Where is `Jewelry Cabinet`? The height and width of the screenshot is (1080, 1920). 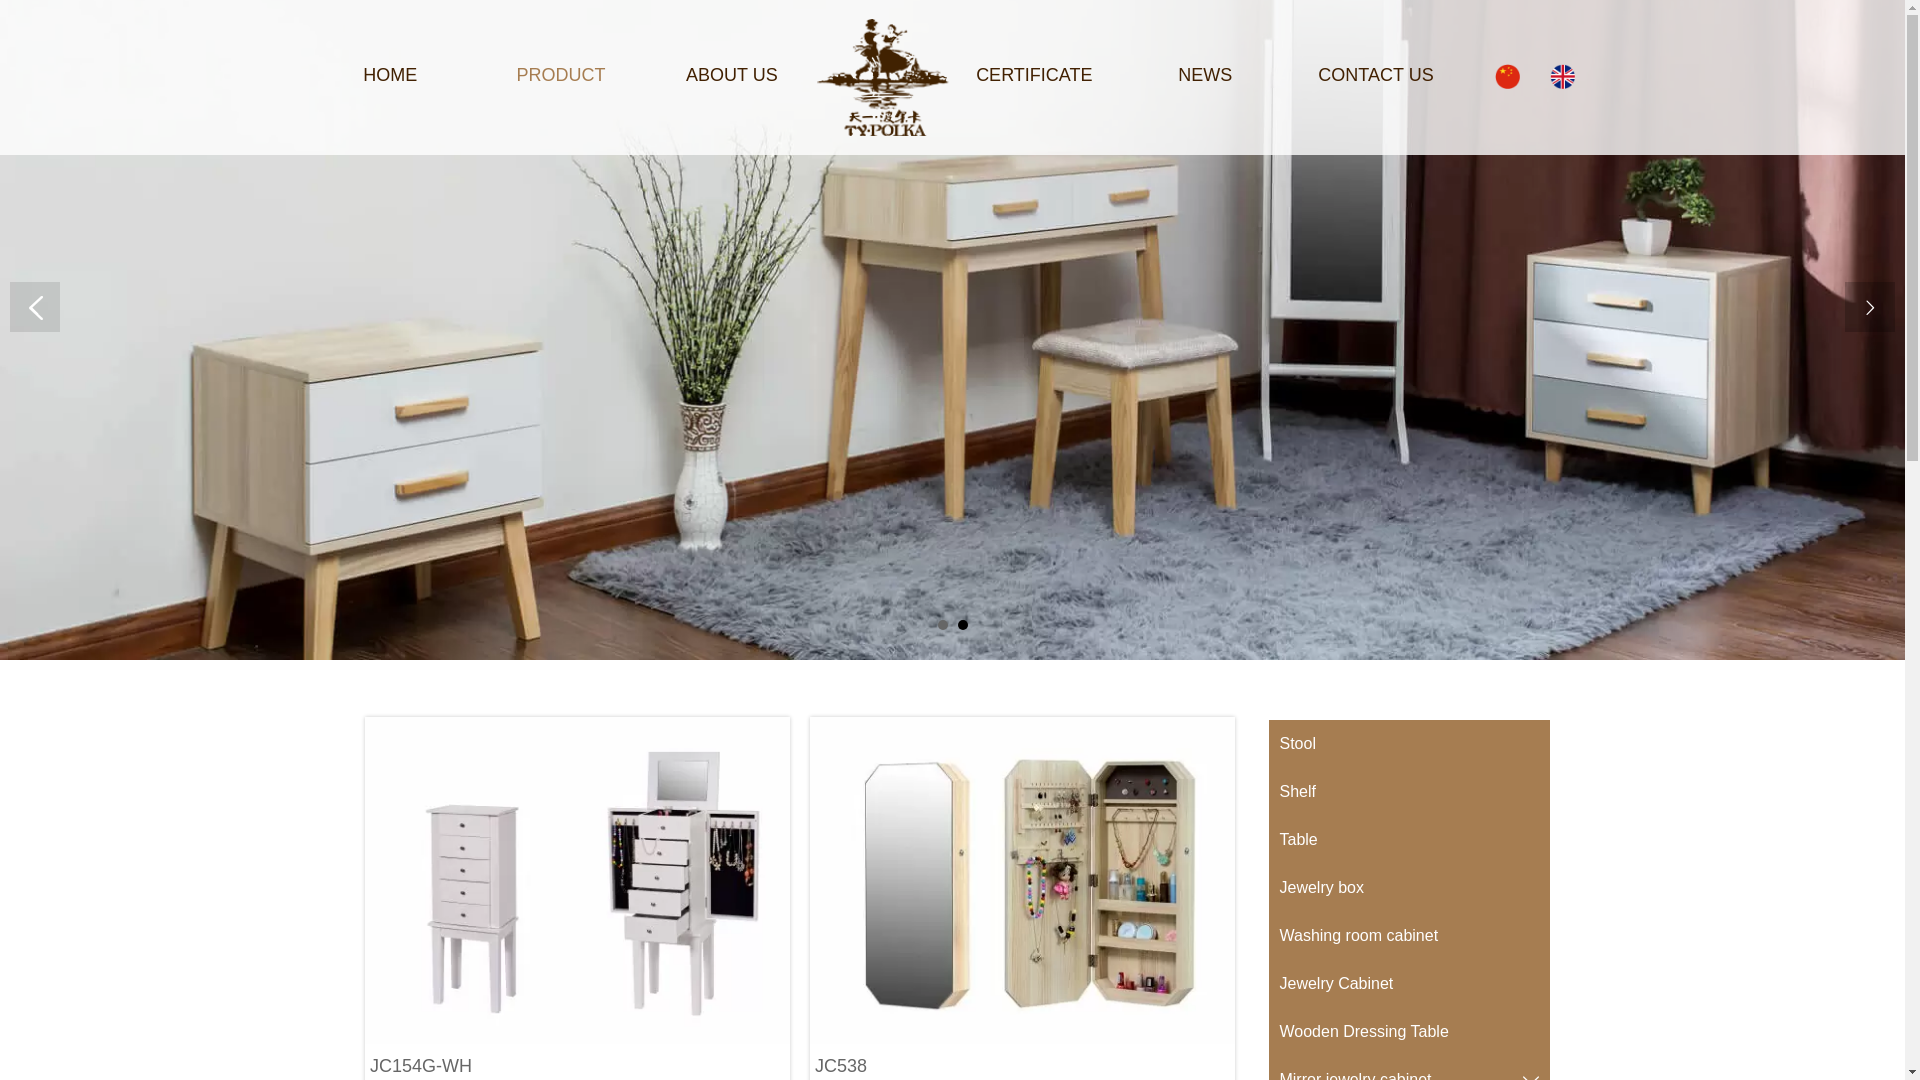
Jewelry Cabinet is located at coordinates (1409, 984).